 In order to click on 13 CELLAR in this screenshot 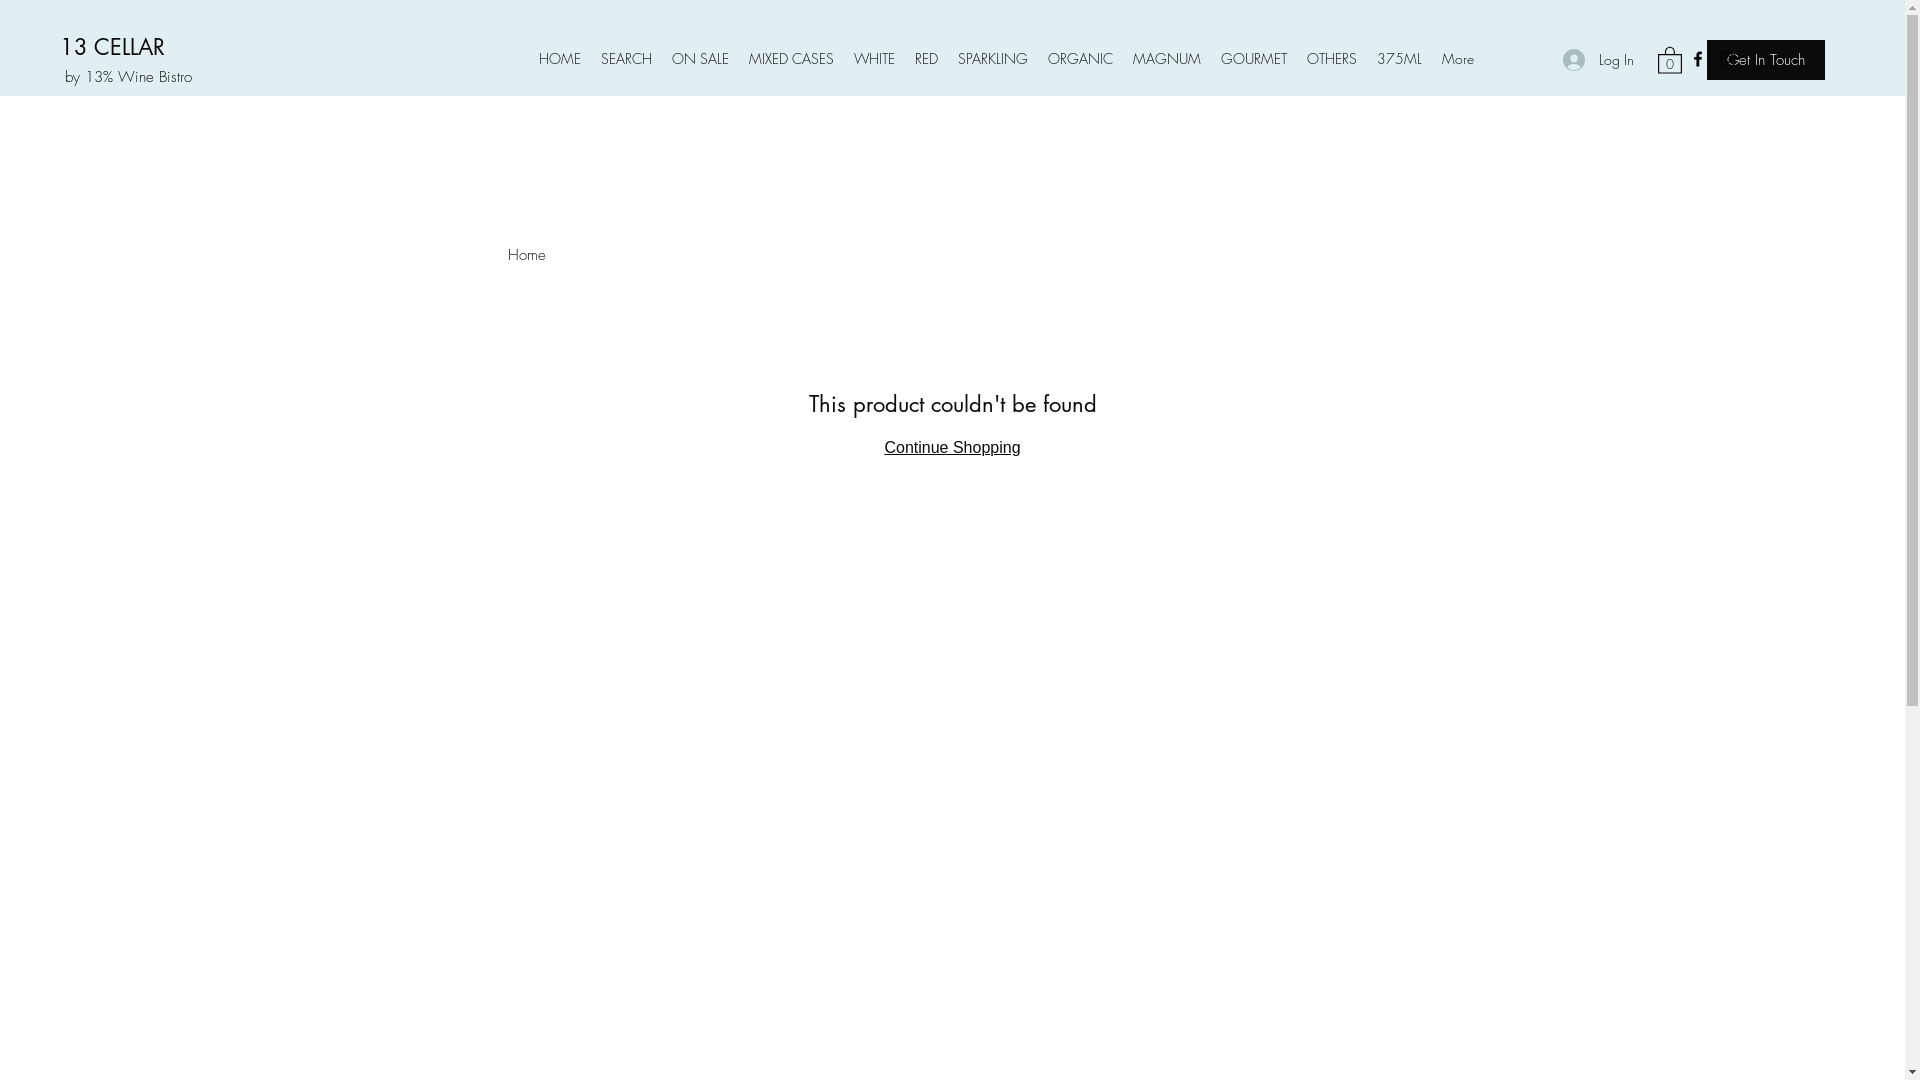, I will do `click(112, 47)`.